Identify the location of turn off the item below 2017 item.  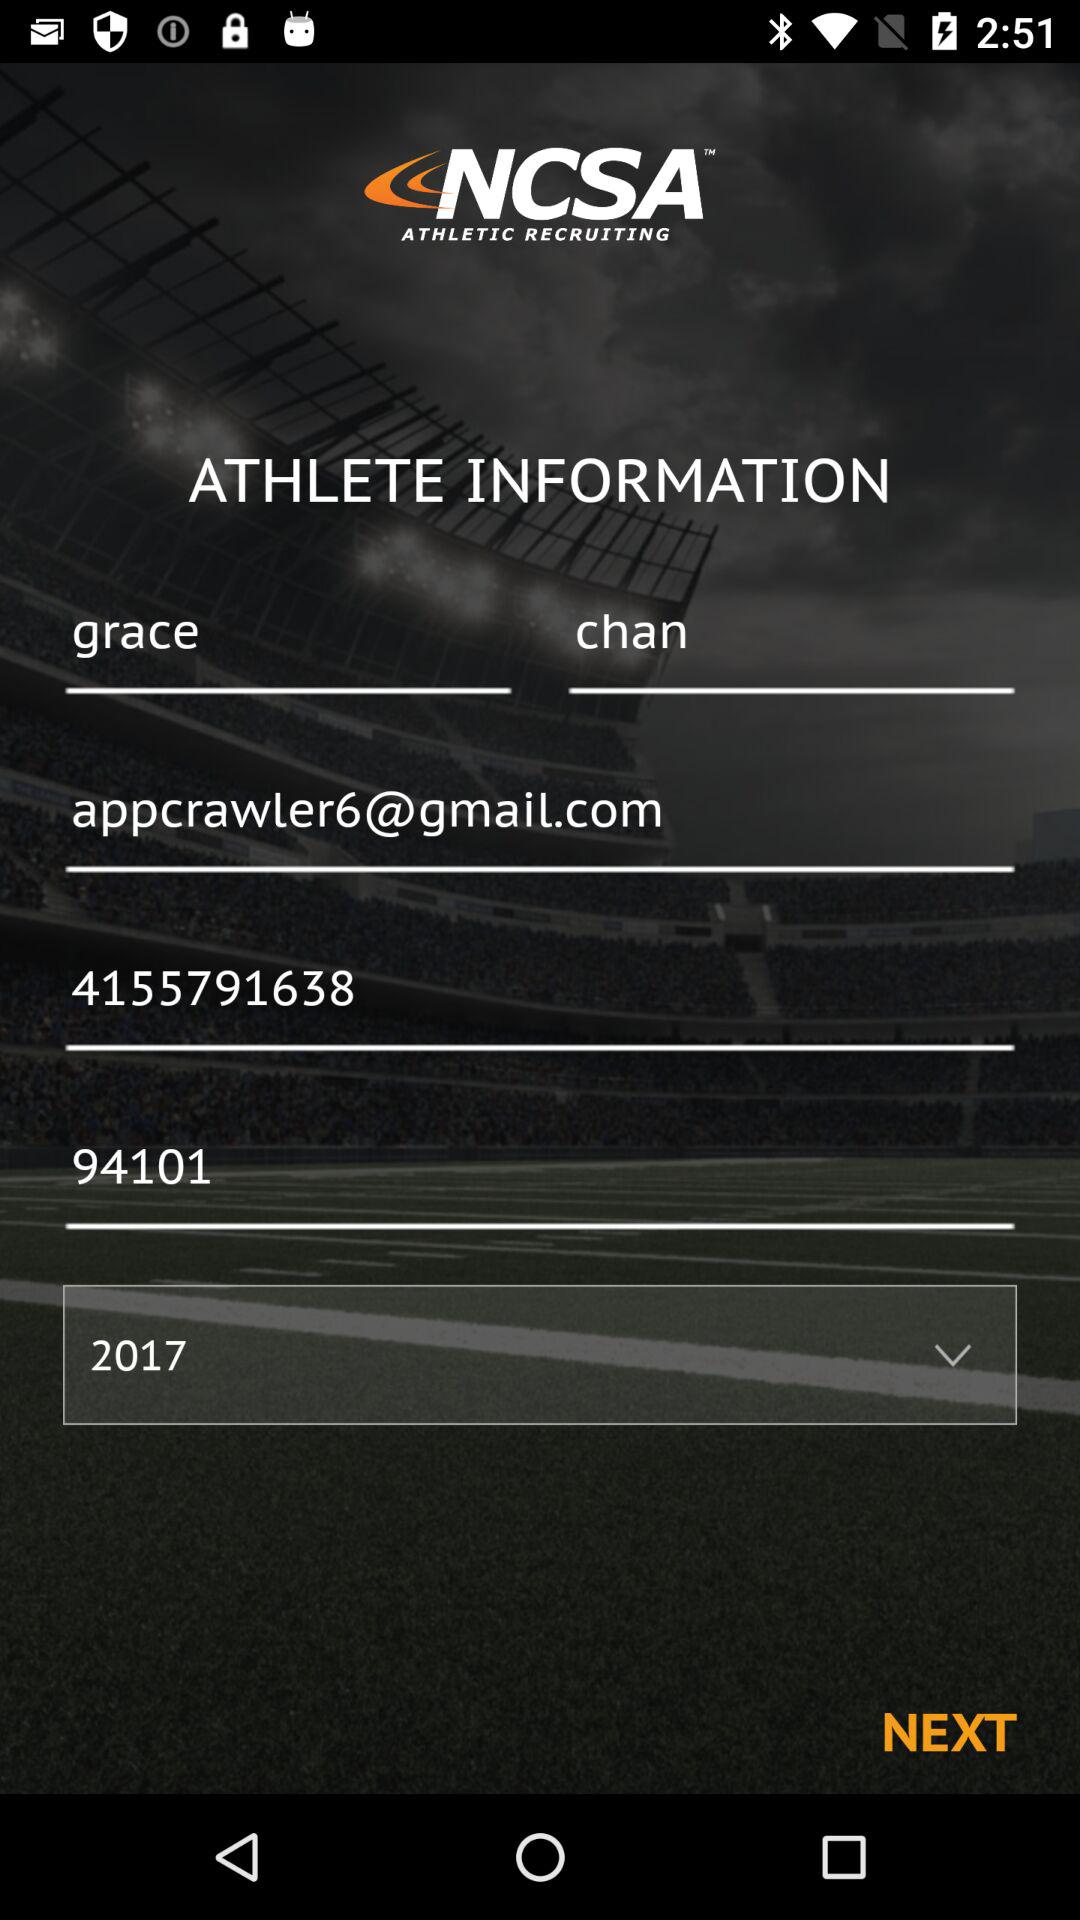
(948, 1730).